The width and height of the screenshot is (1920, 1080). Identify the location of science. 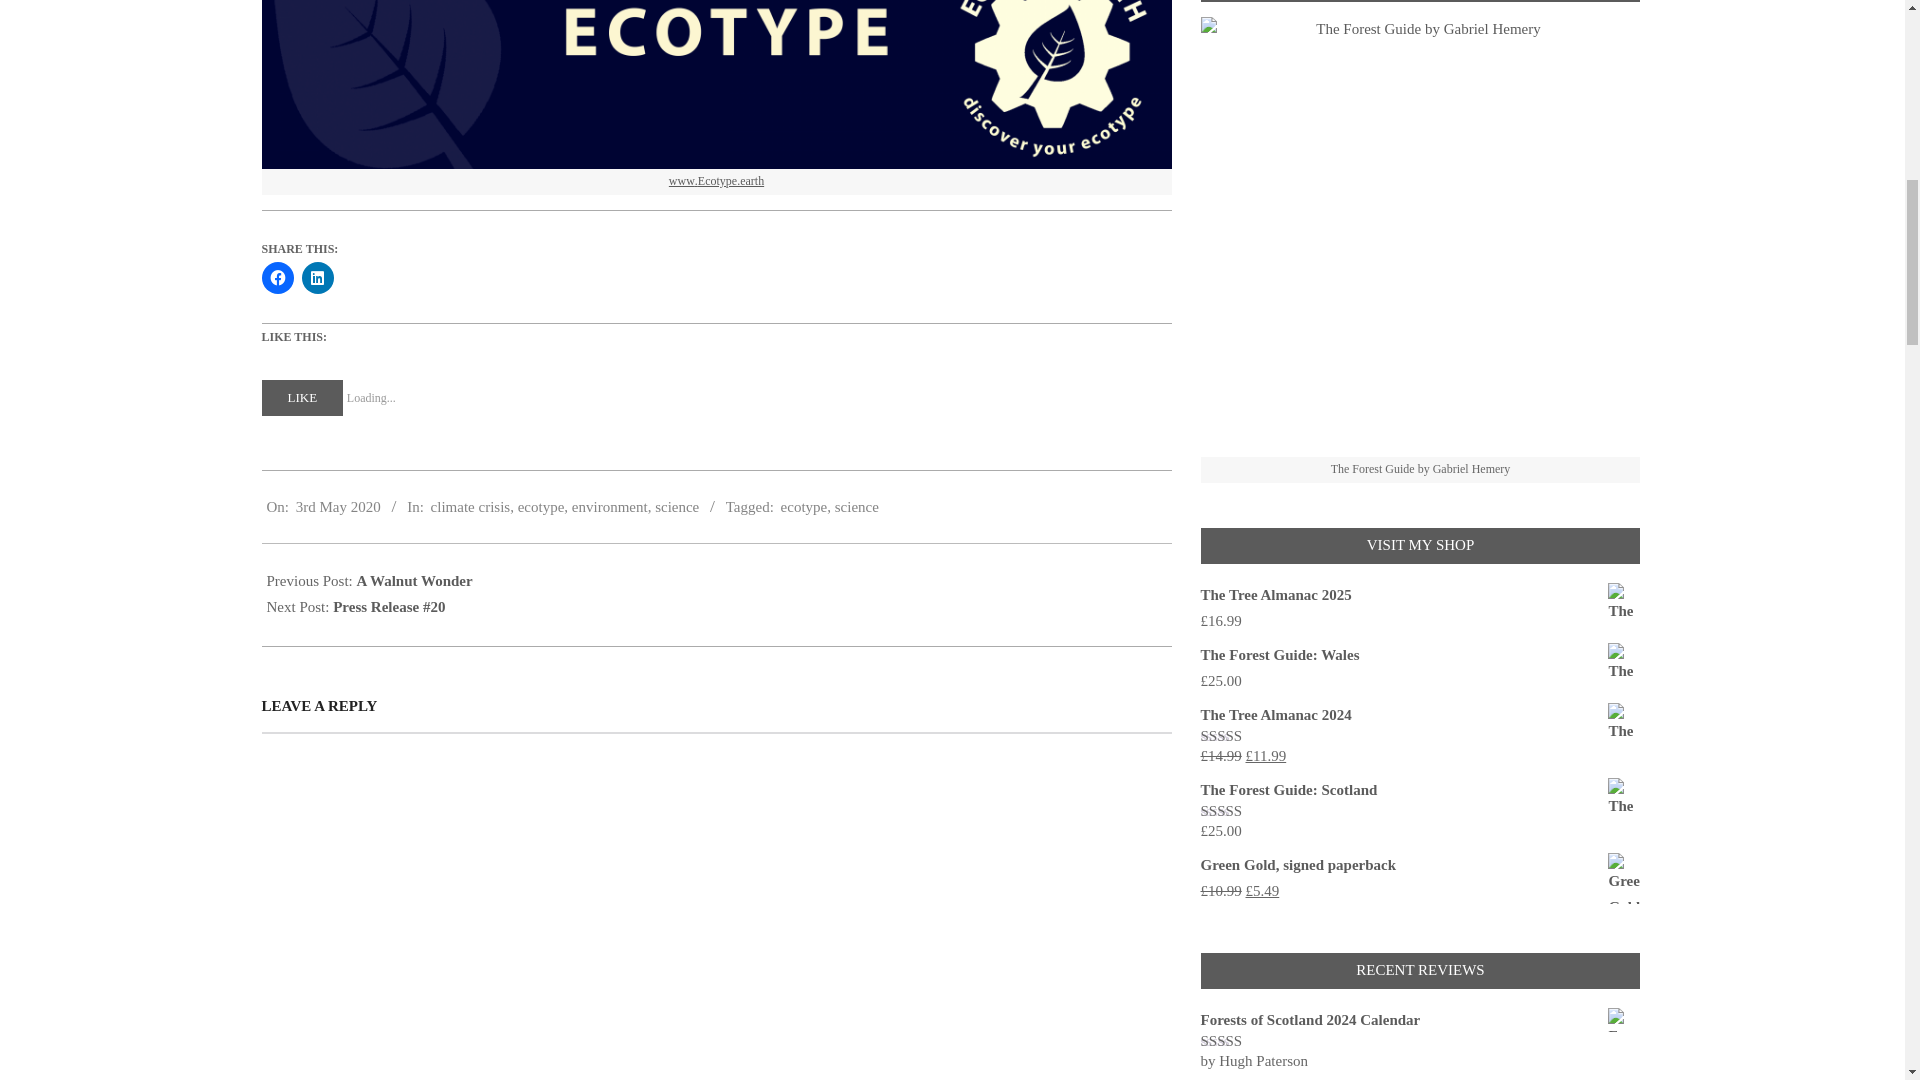
(857, 506).